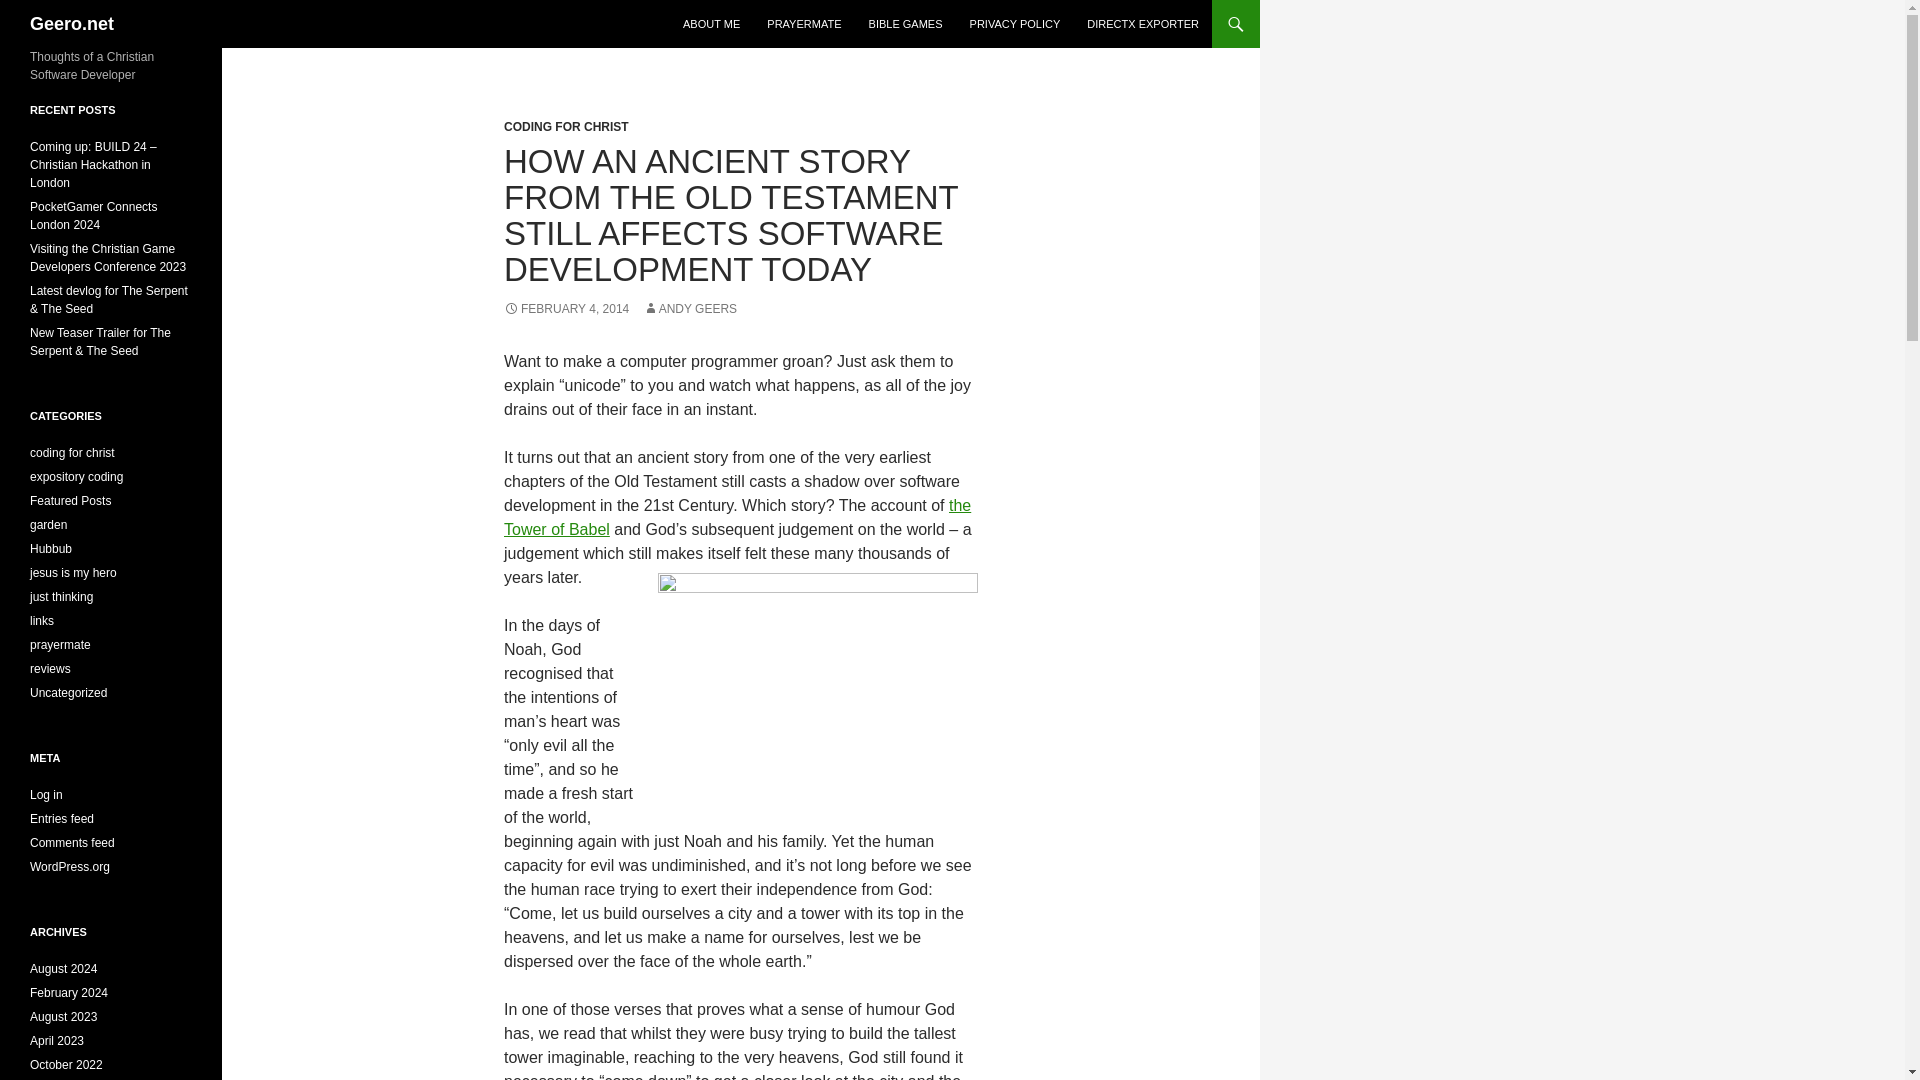 This screenshot has width=1920, height=1080. Describe the element at coordinates (70, 866) in the screenshot. I see `WordPress.org` at that location.